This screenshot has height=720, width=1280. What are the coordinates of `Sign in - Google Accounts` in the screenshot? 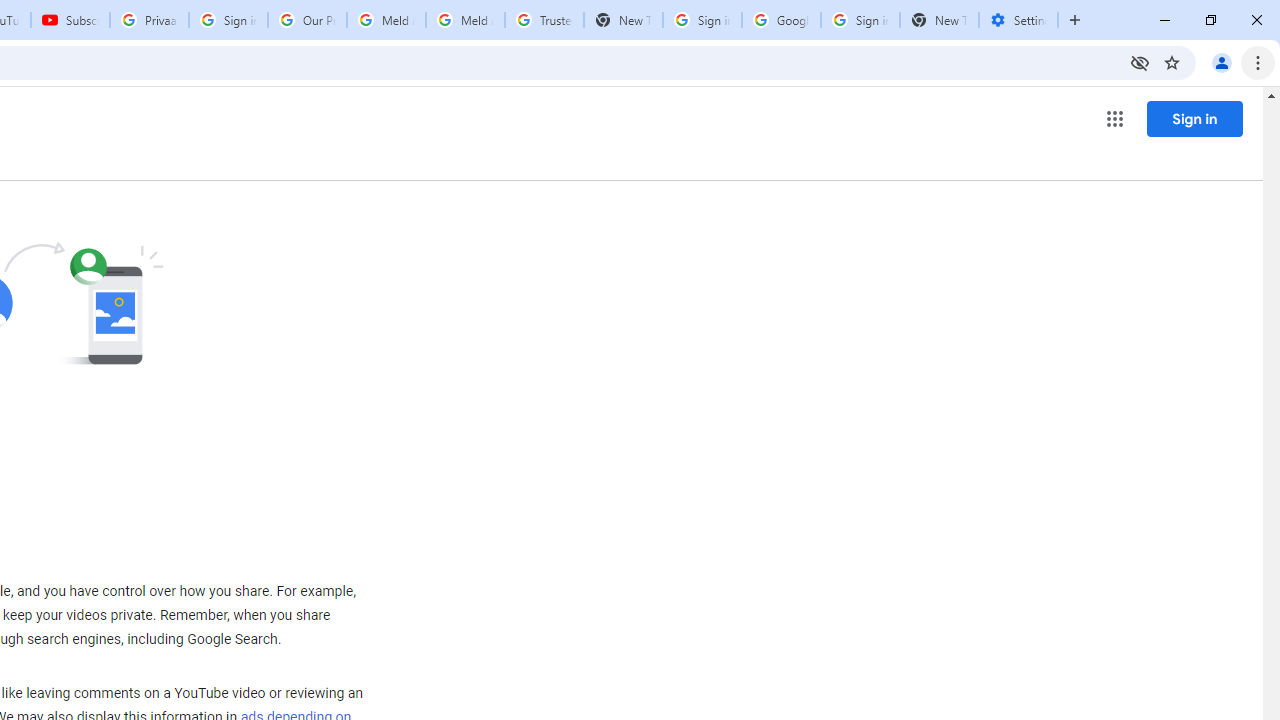 It's located at (702, 20).